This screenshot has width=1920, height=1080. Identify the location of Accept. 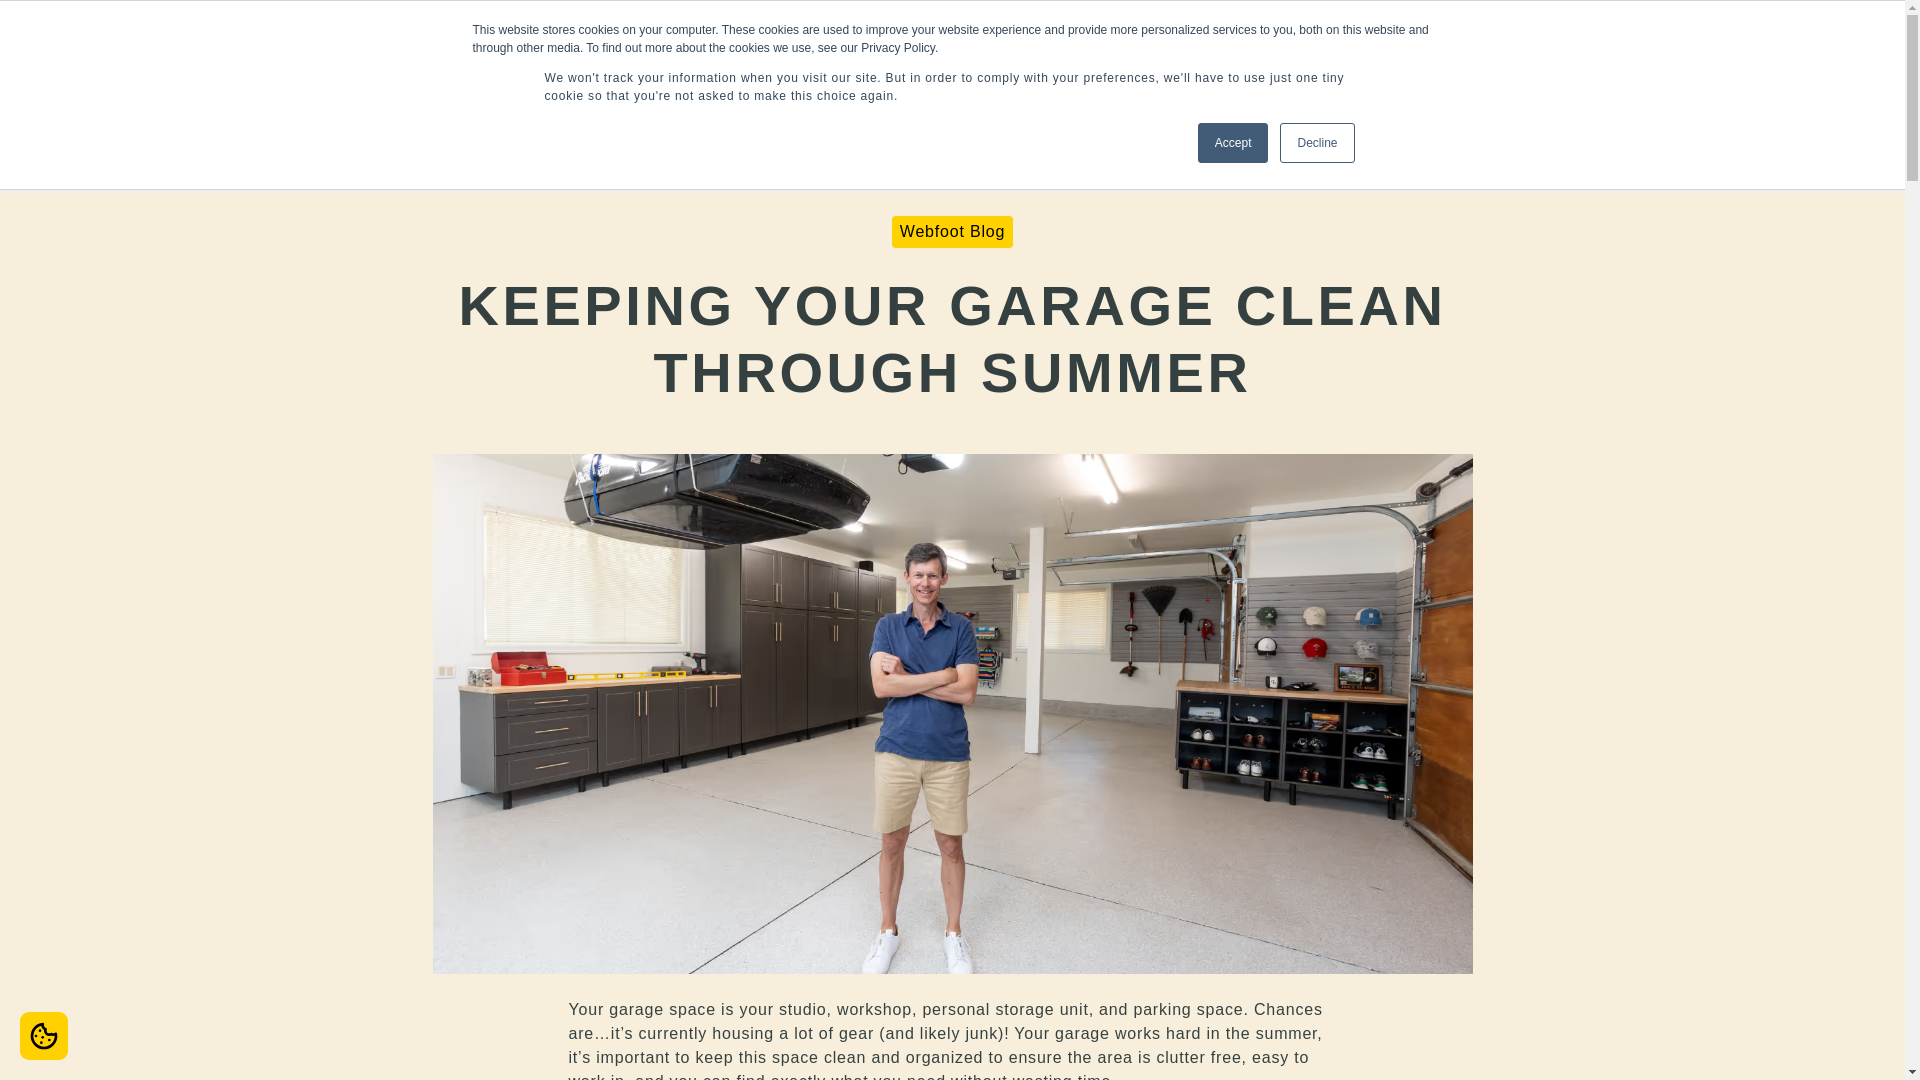
(1234, 143).